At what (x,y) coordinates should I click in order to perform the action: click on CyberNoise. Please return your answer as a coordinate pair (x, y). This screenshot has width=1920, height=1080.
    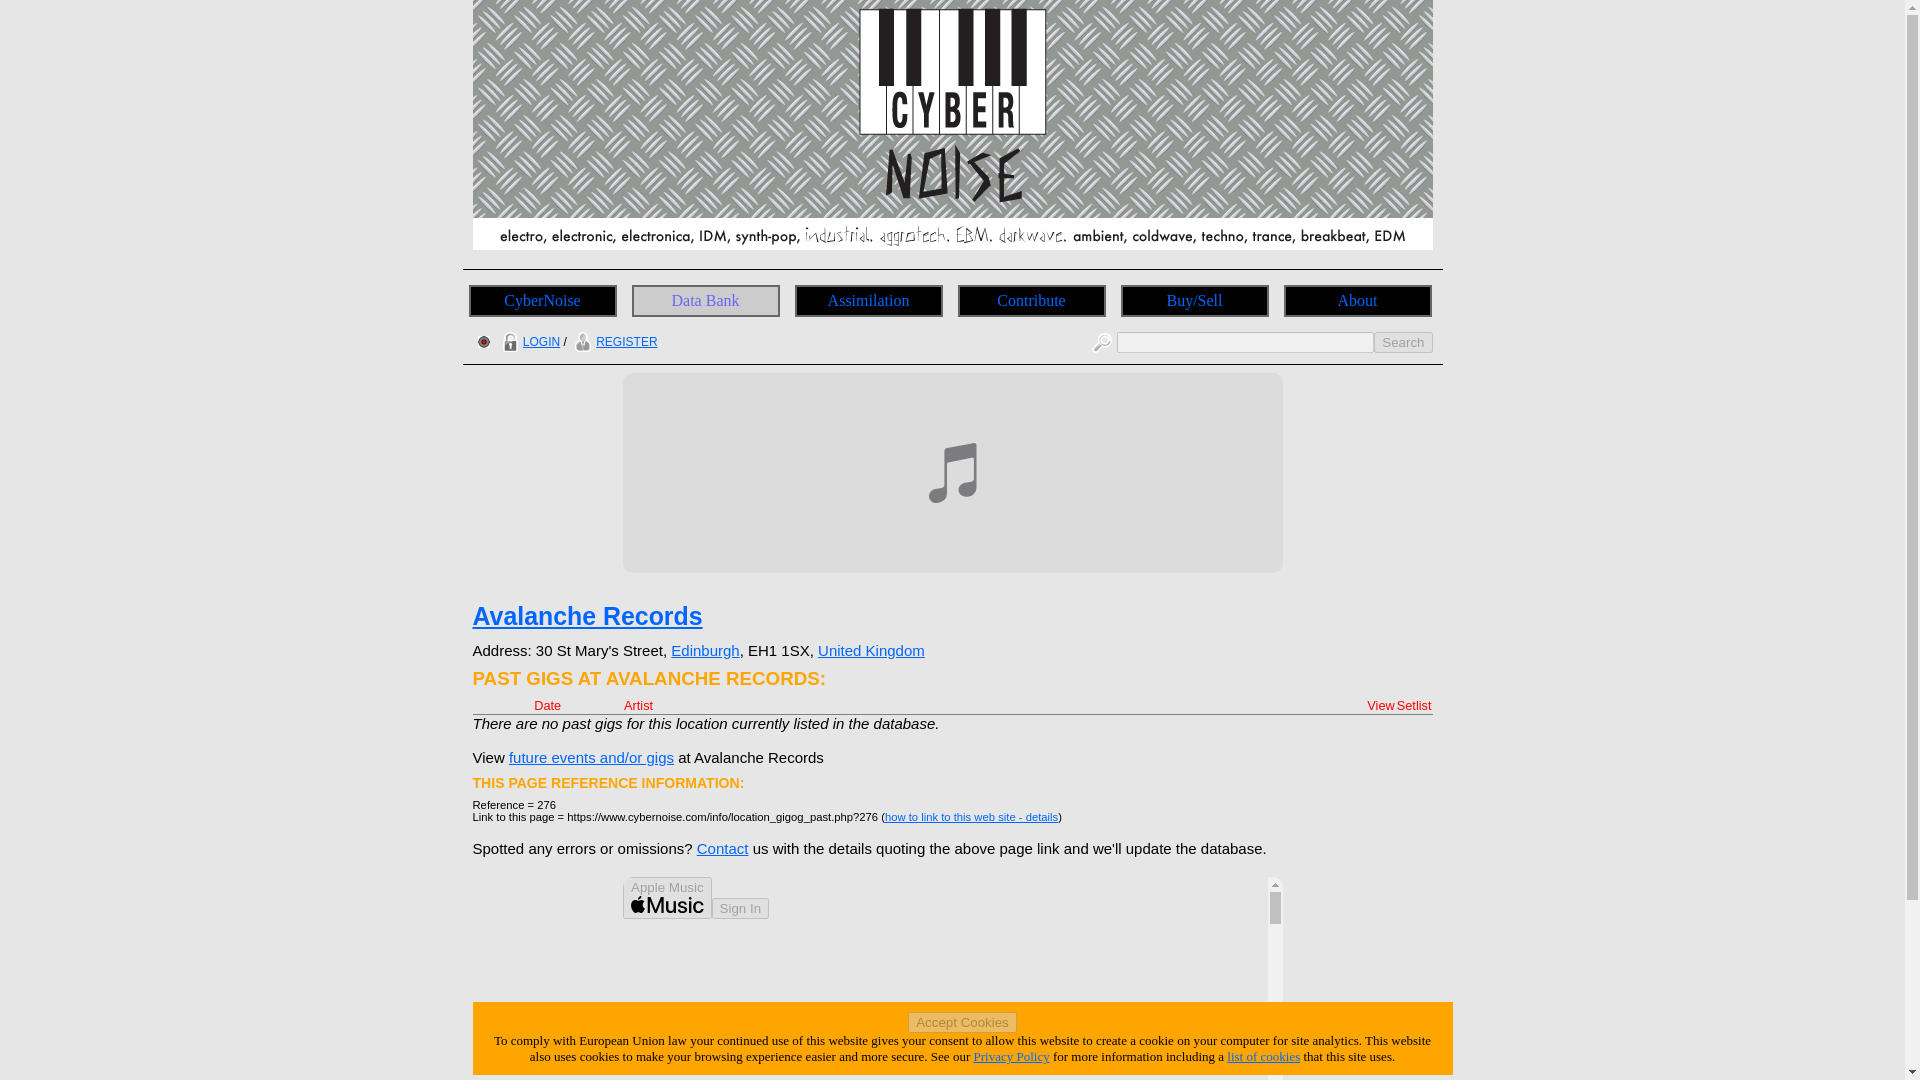
    Looking at the image, I should click on (542, 301).